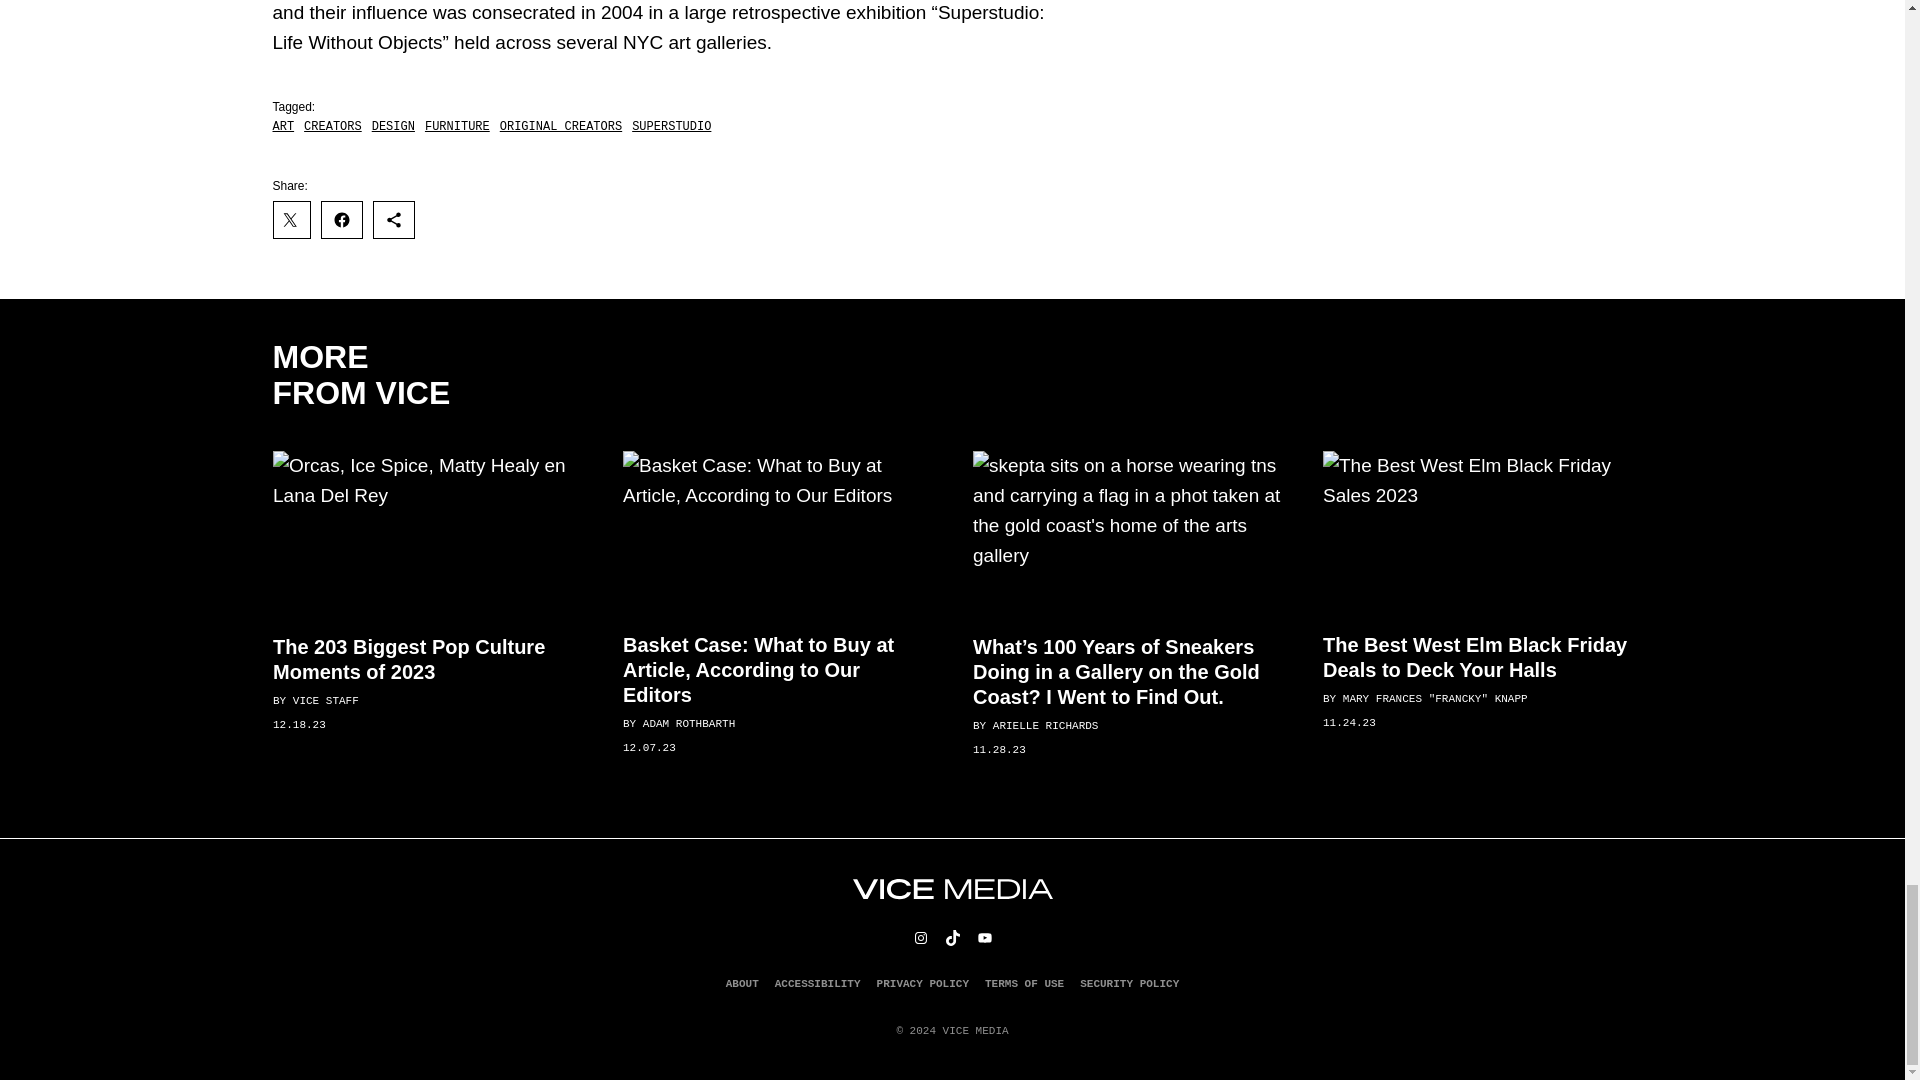  Describe the element at coordinates (1434, 699) in the screenshot. I see `Posts by Mary Frances "Francky" Knapp` at that location.